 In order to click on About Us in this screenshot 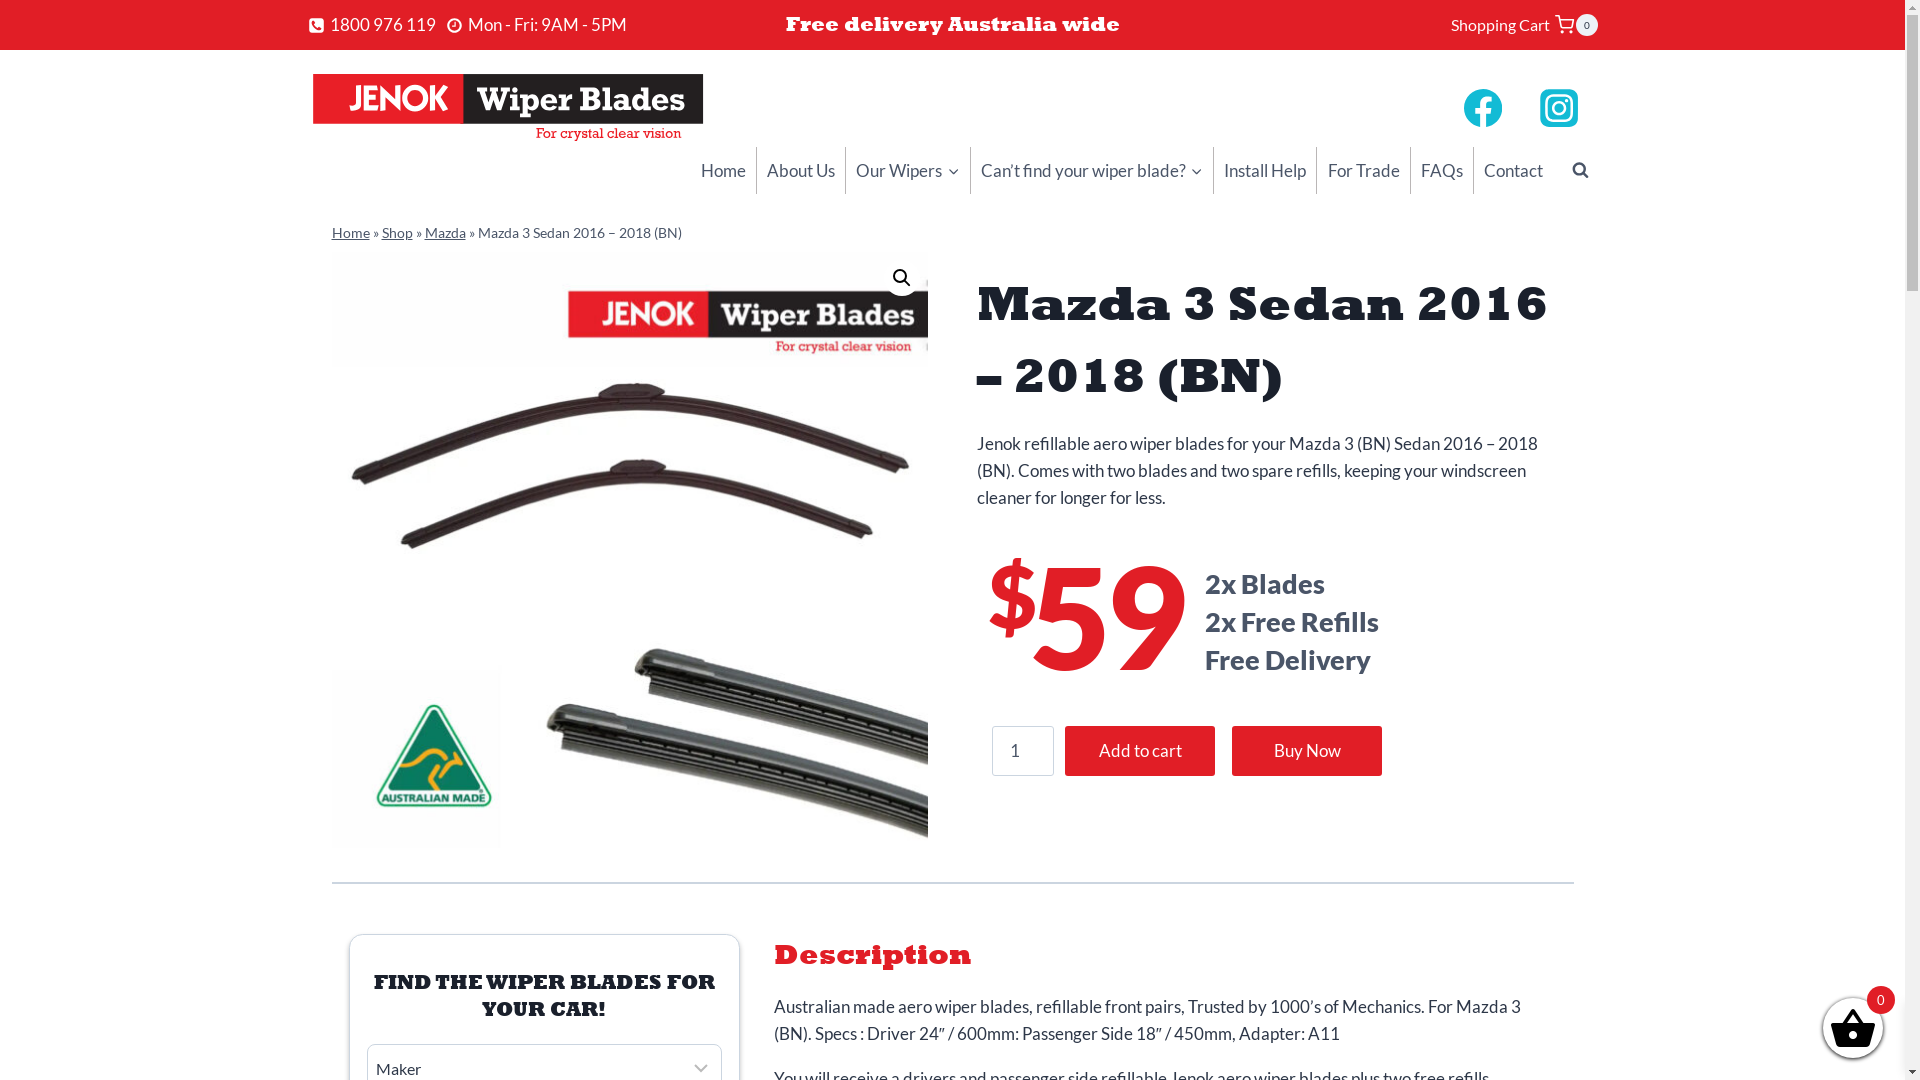, I will do `click(801, 170)`.